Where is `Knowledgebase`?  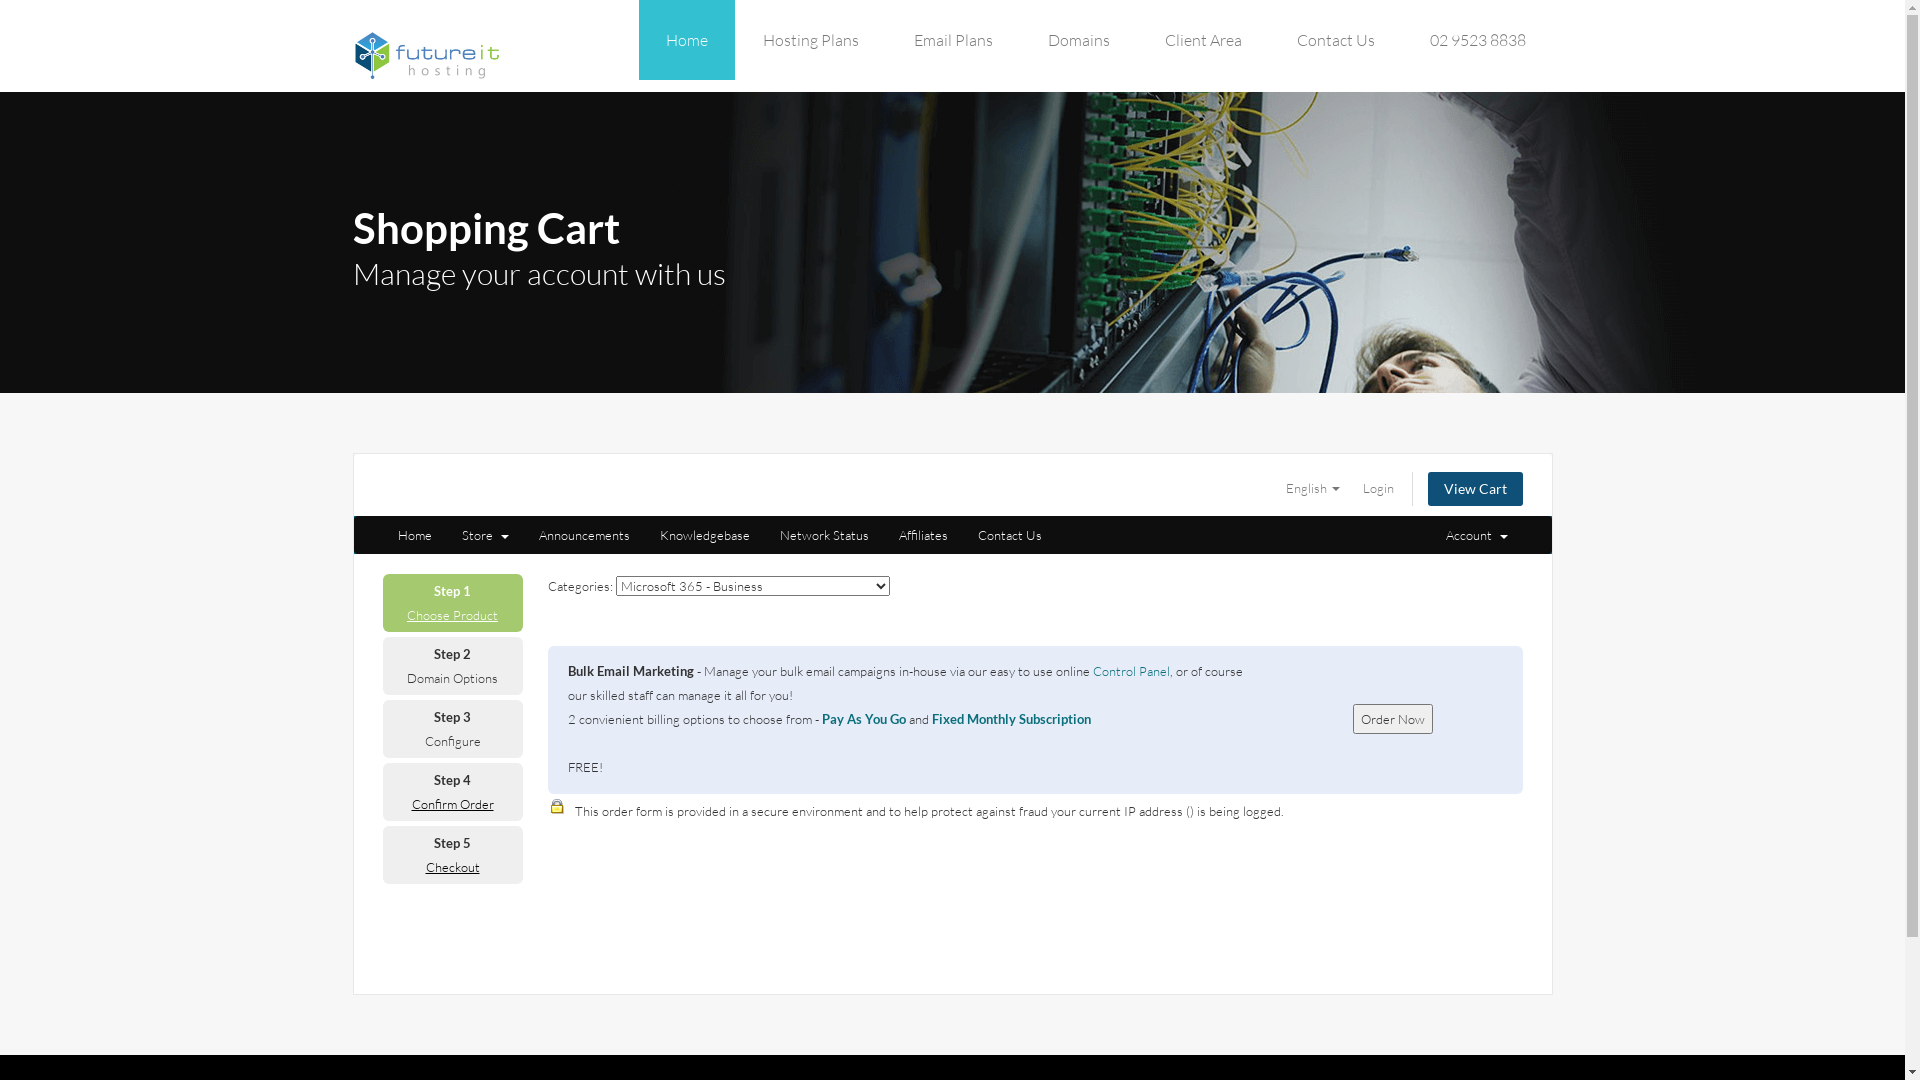
Knowledgebase is located at coordinates (704, 535).